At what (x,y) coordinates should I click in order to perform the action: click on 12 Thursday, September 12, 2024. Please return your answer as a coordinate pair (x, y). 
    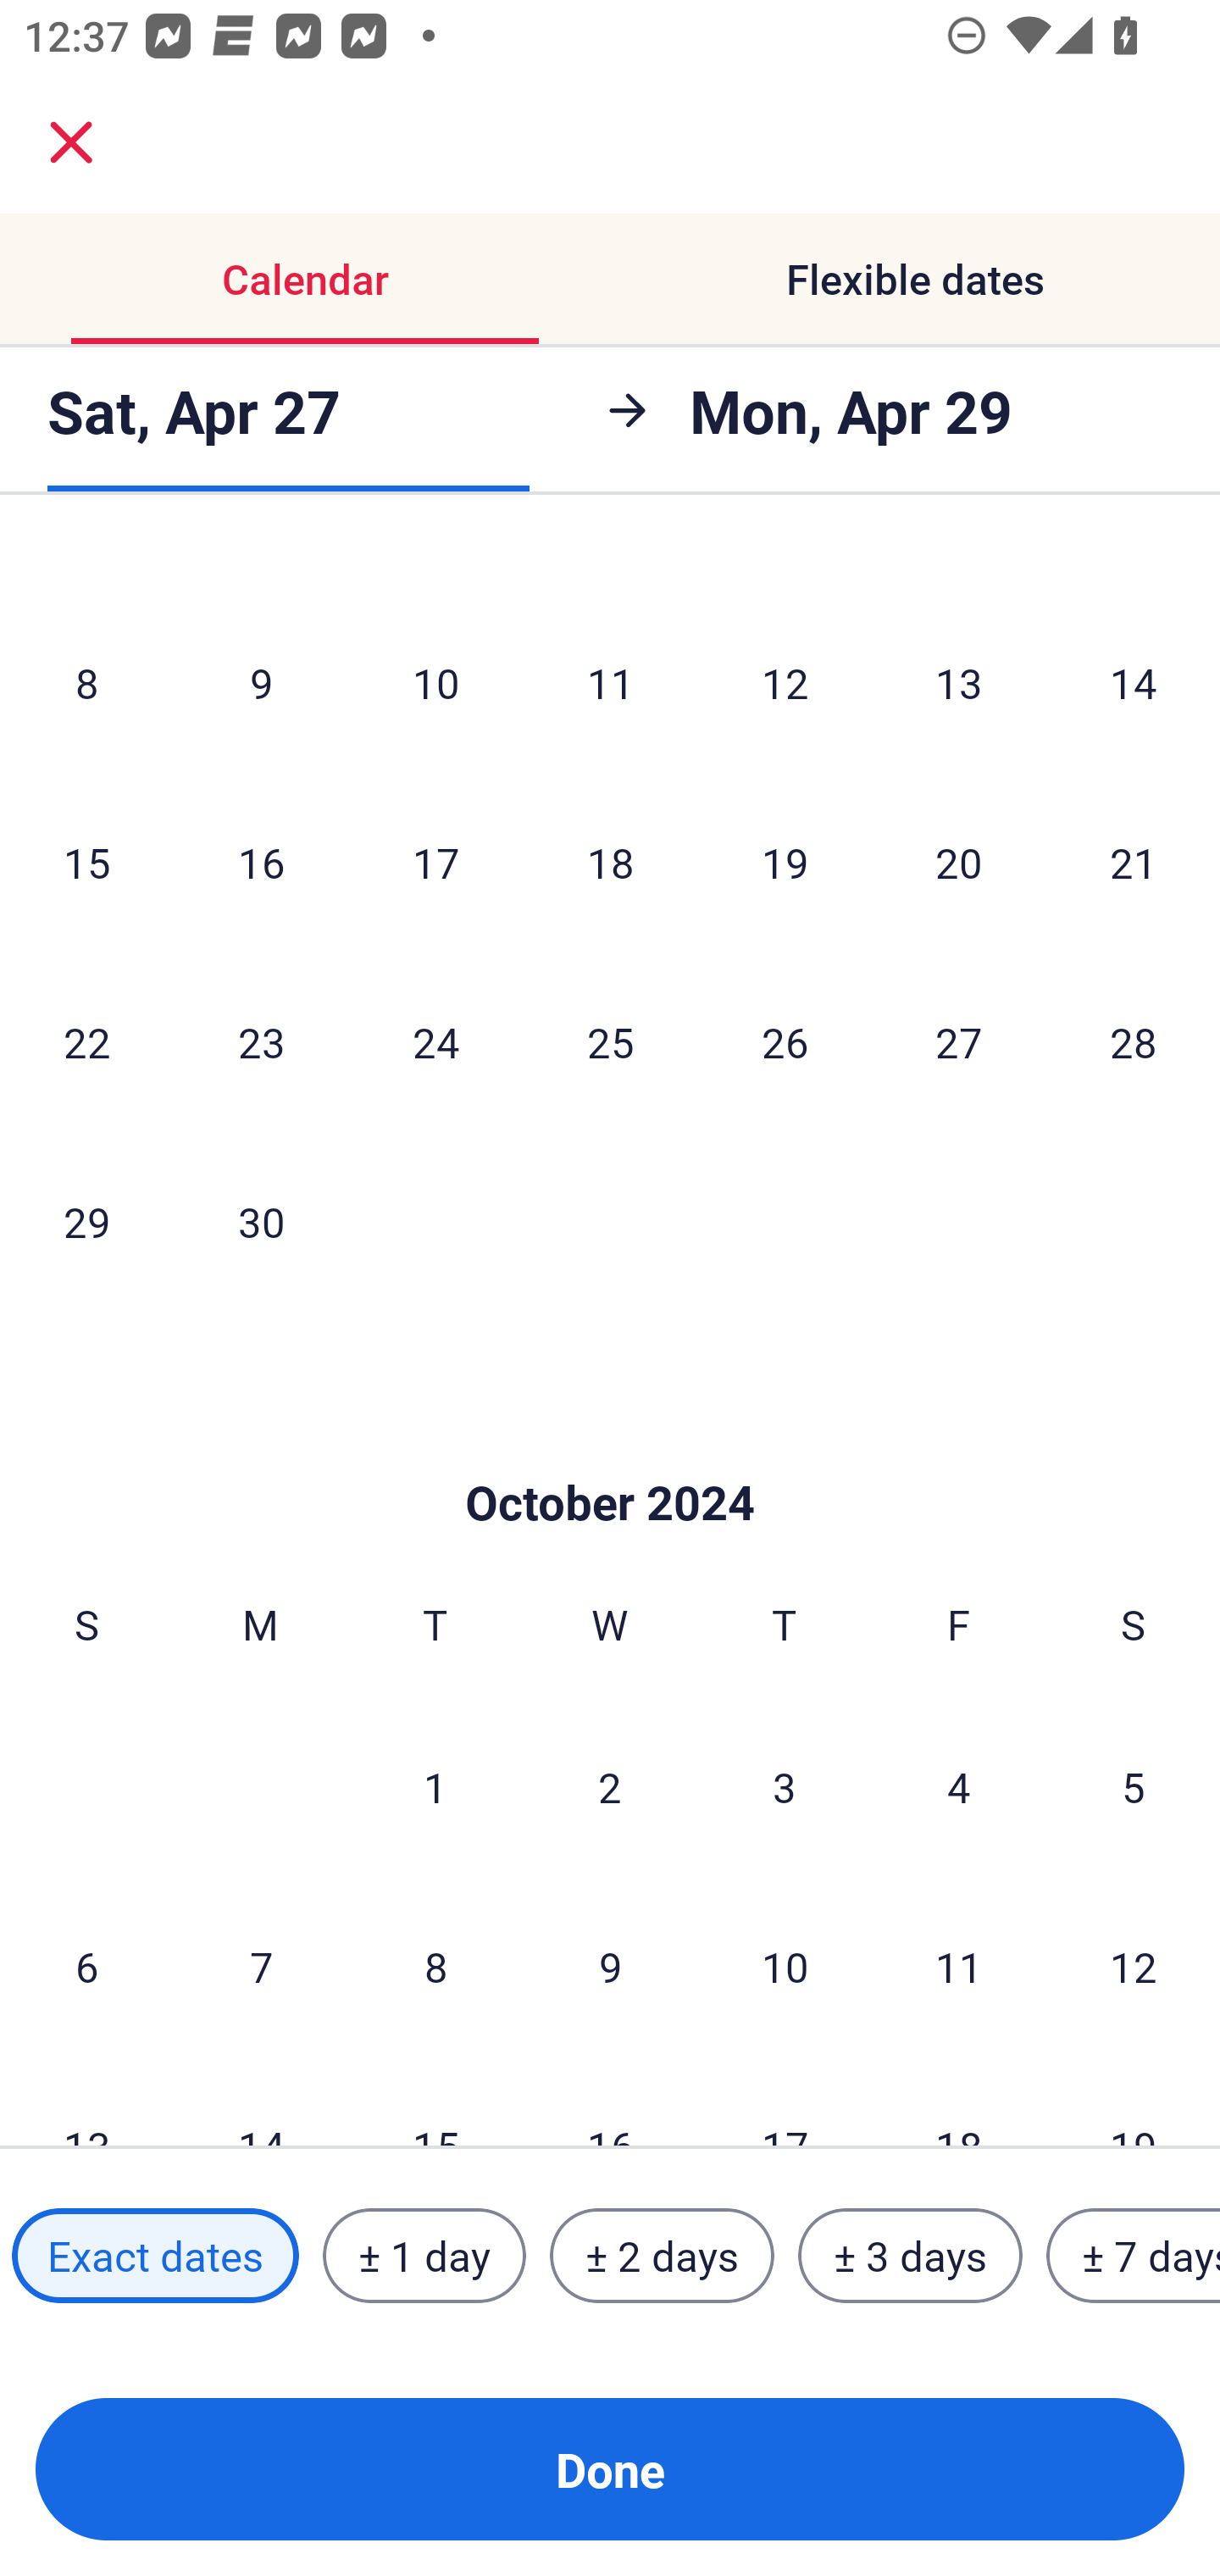
    Looking at the image, I should click on (785, 682).